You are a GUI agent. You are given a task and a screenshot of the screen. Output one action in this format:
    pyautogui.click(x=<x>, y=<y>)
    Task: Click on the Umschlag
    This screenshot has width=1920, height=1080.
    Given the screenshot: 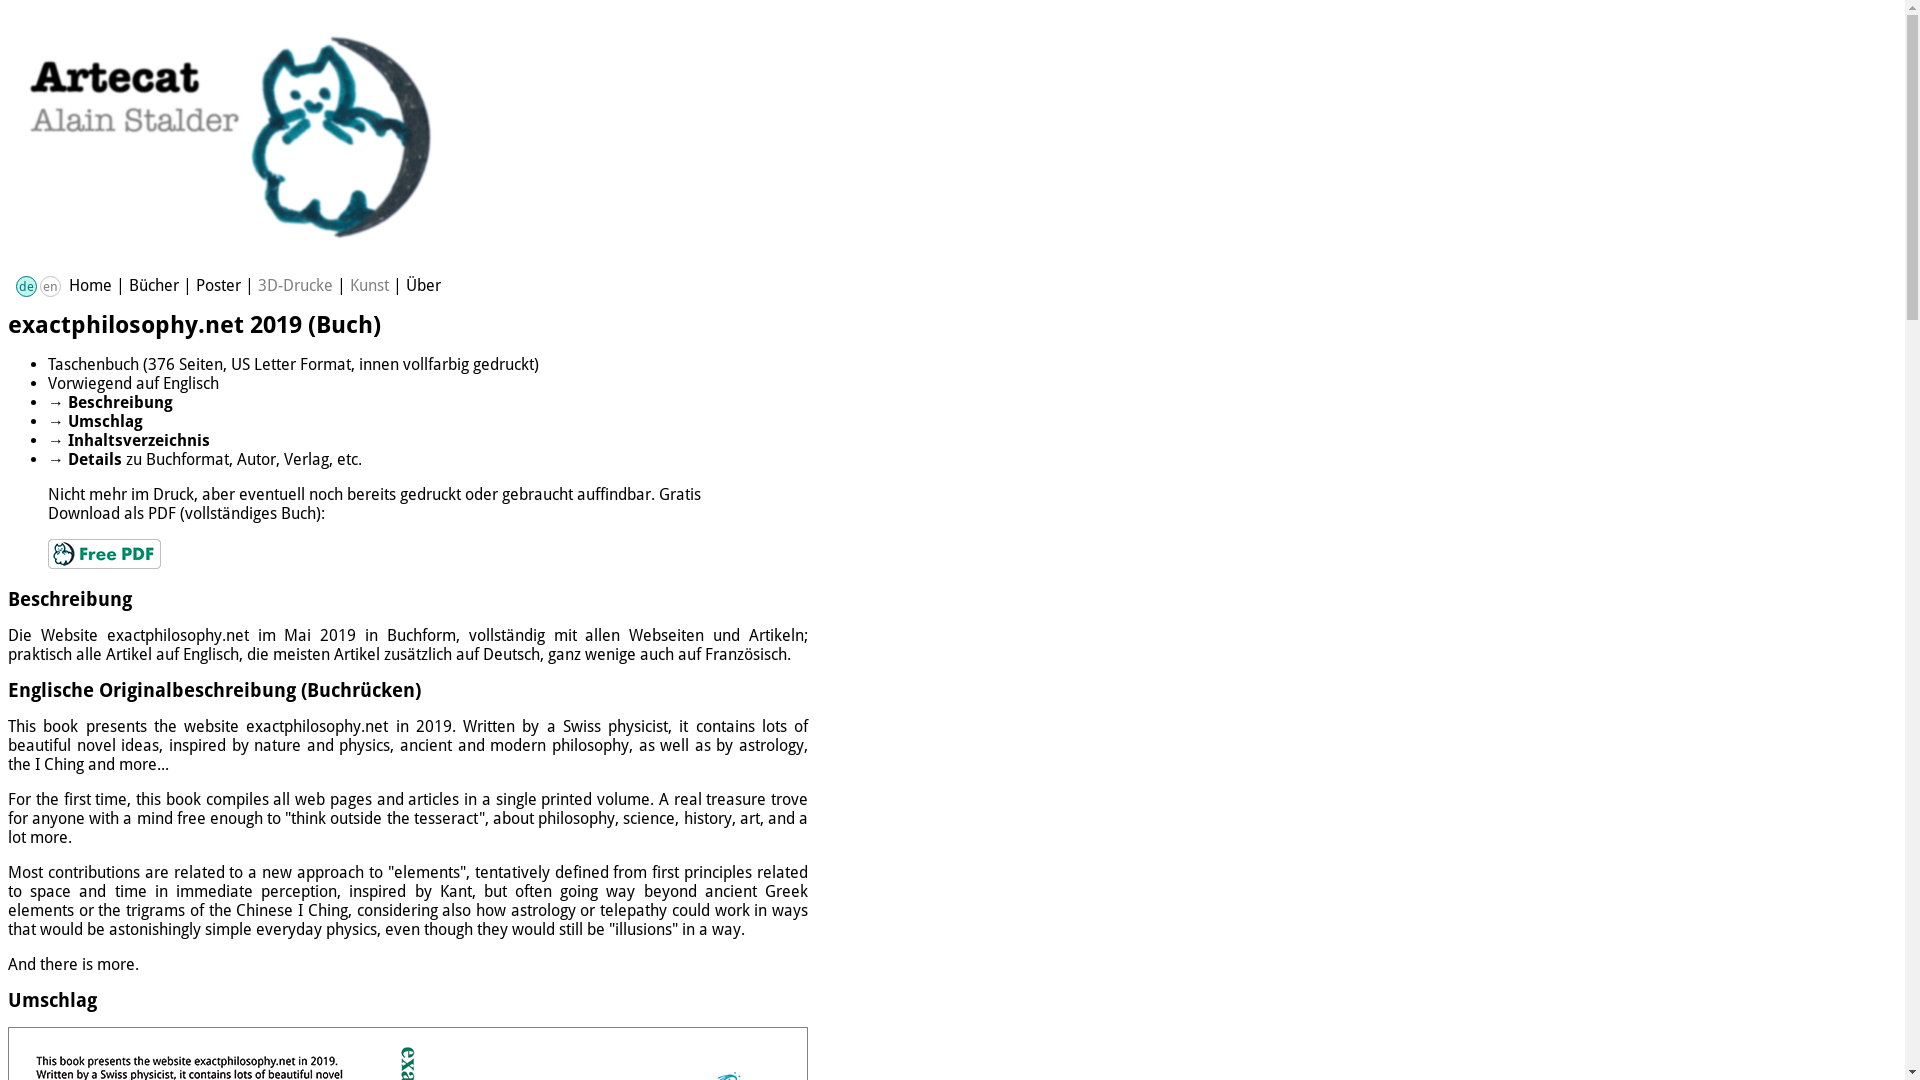 What is the action you would take?
    pyautogui.click(x=106, y=422)
    